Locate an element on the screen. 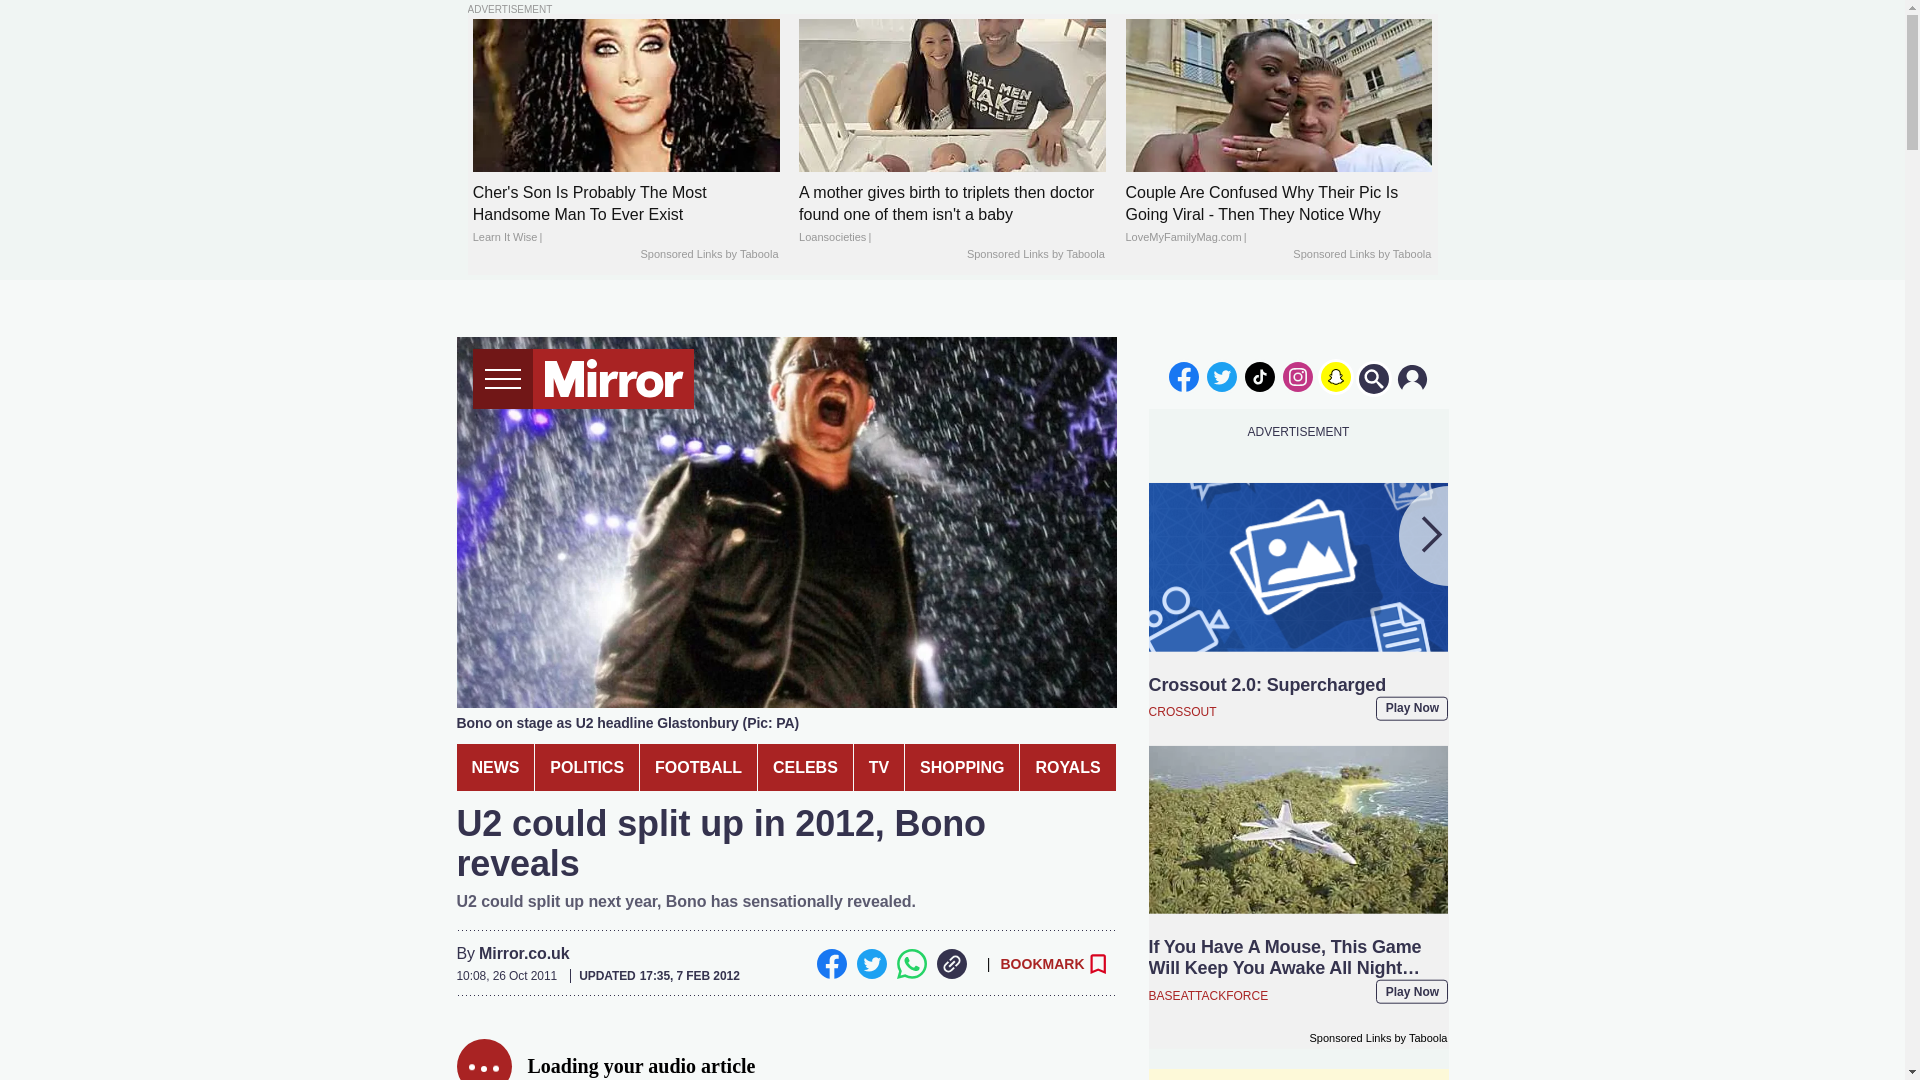 This screenshot has width=1920, height=1080. Cher's Son Is Probably The Most Handsome Man To Ever Exist is located at coordinates (626, 215).